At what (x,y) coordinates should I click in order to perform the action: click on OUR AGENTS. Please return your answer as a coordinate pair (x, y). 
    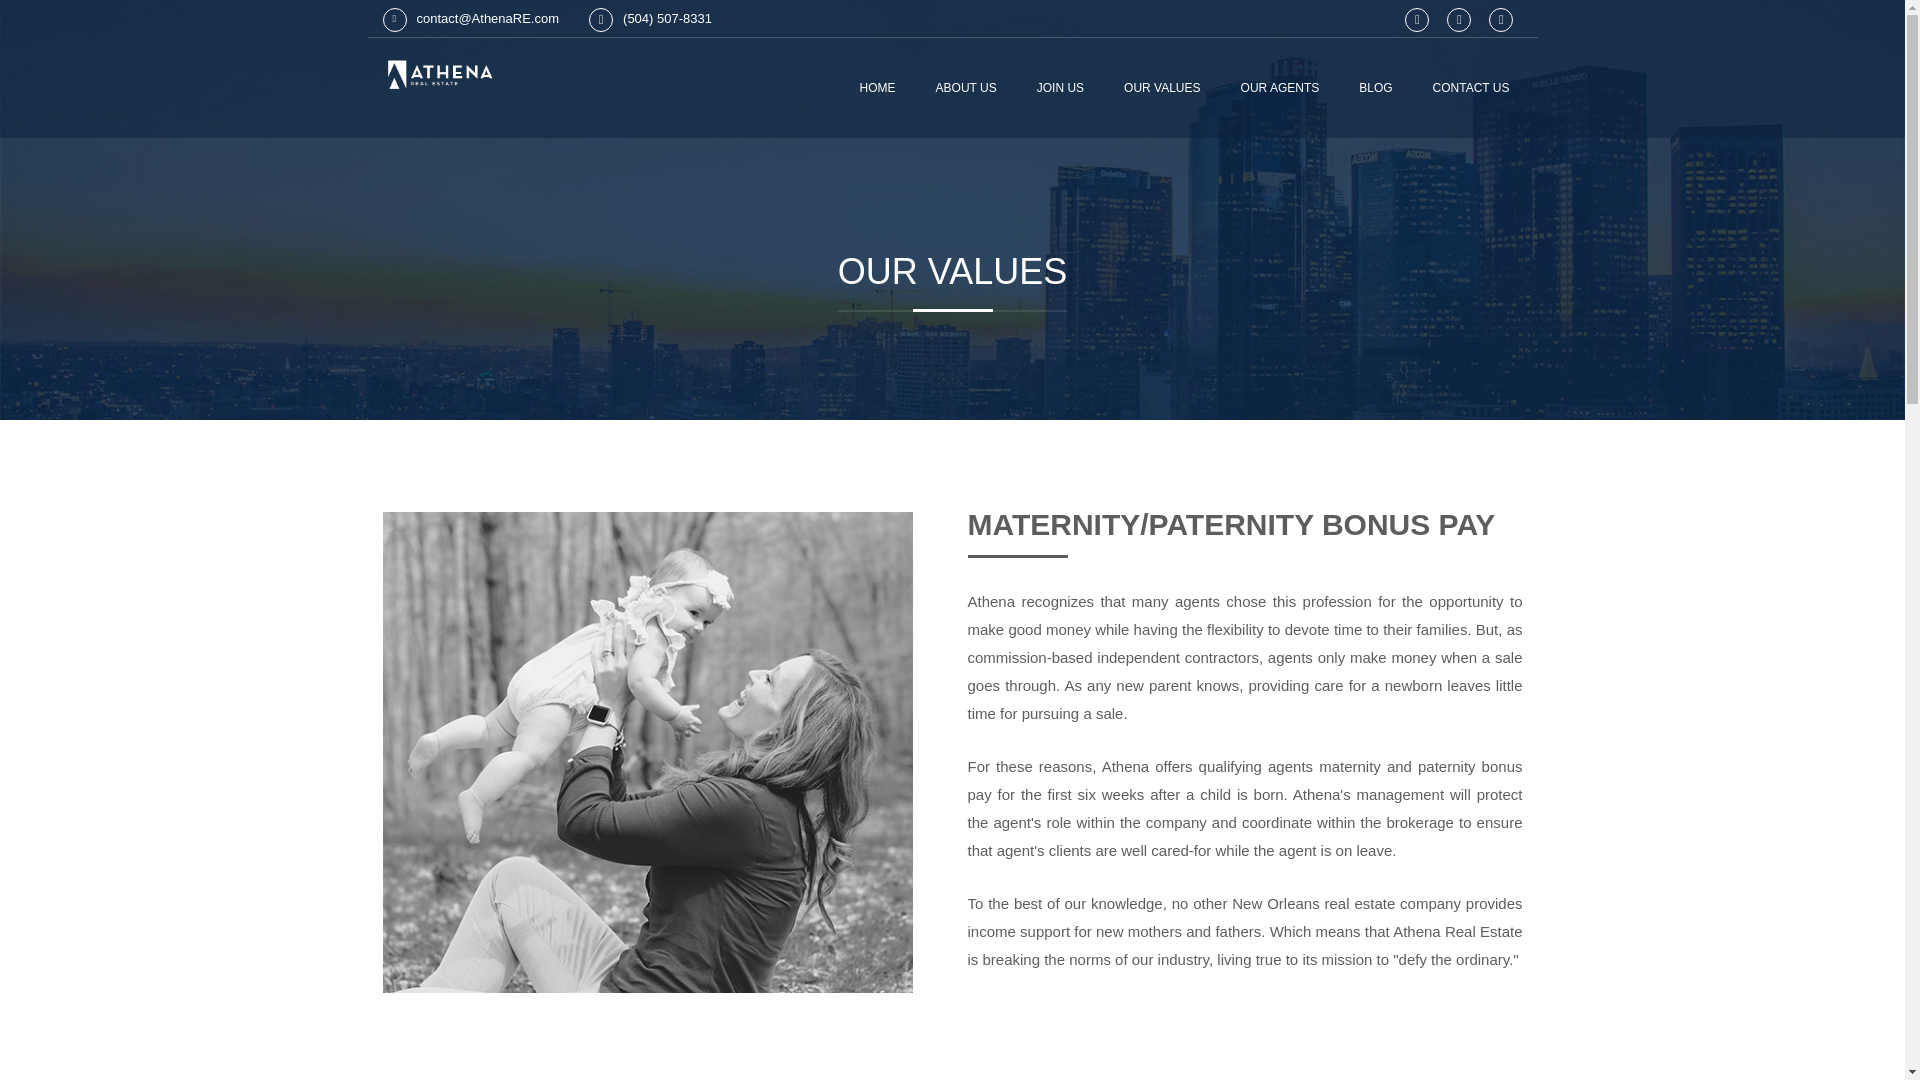
    Looking at the image, I should click on (1280, 88).